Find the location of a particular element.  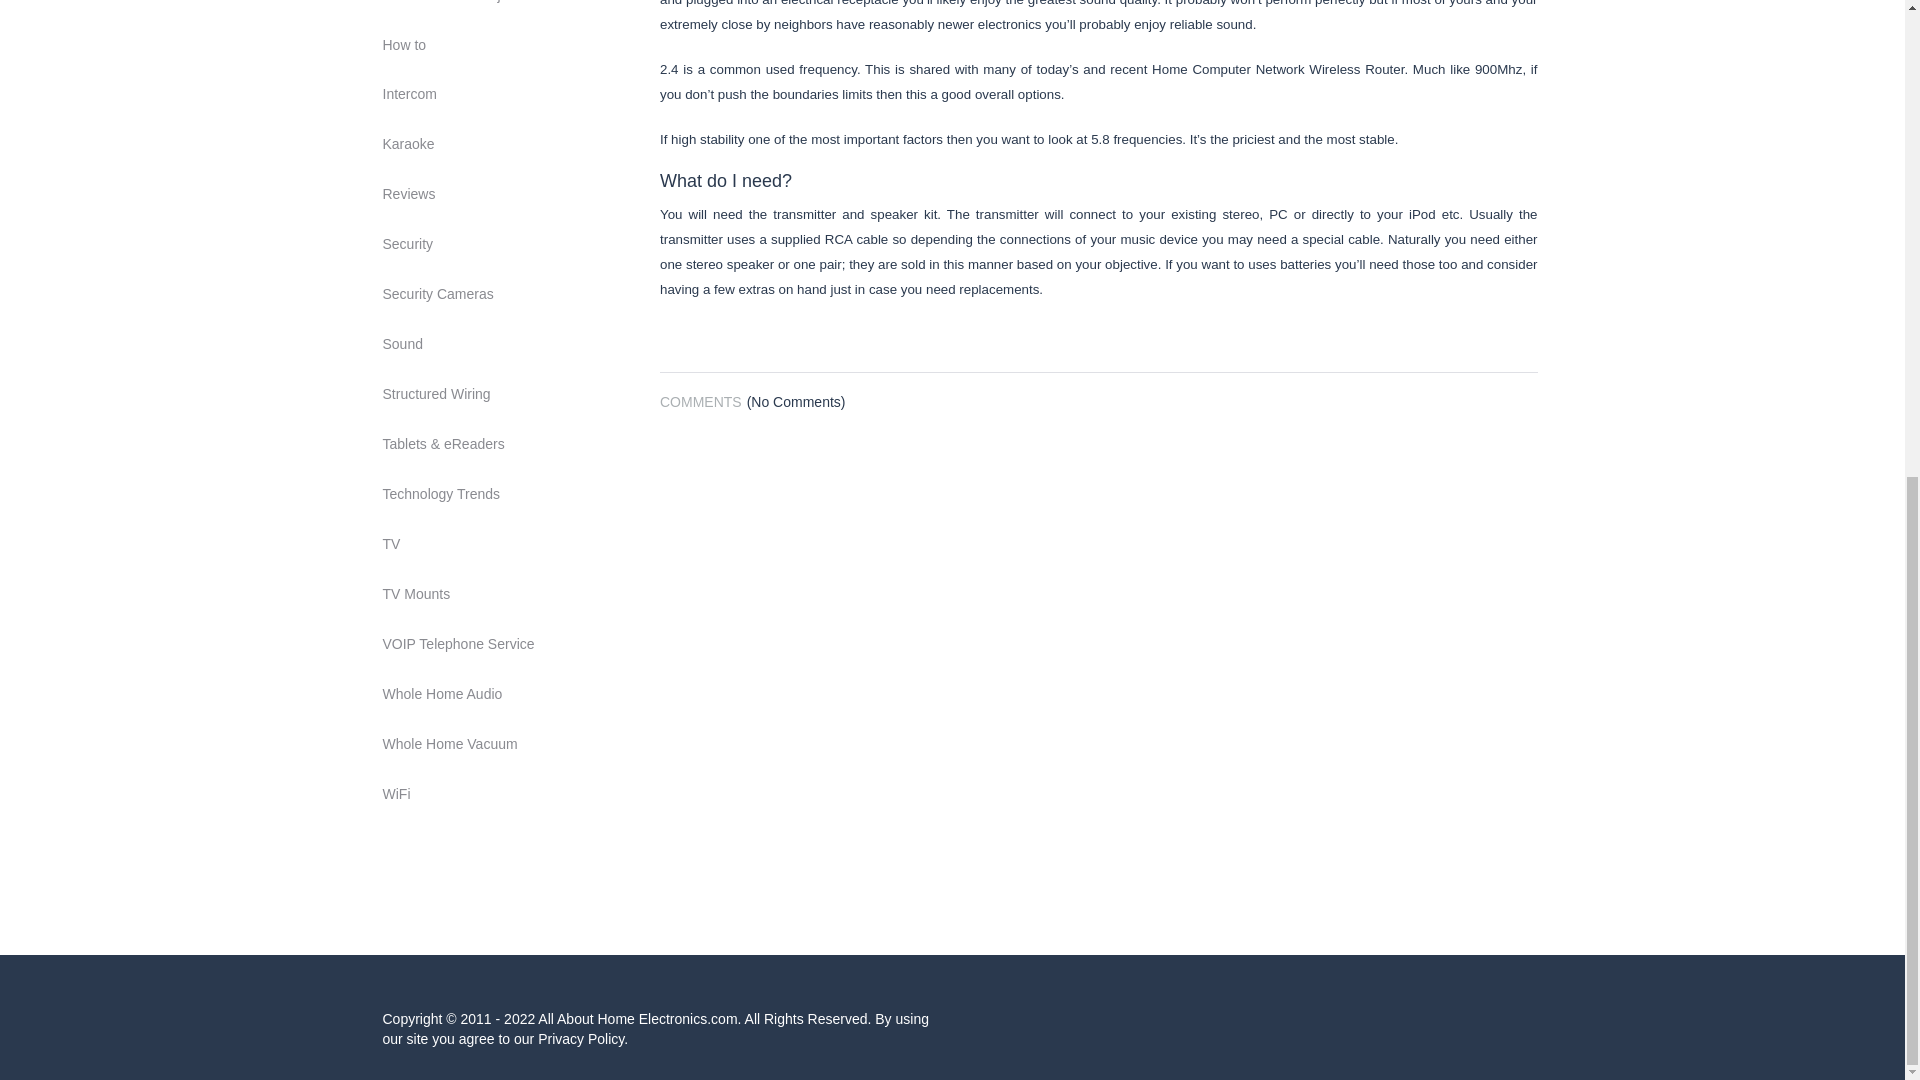

Intercom is located at coordinates (506, 94).